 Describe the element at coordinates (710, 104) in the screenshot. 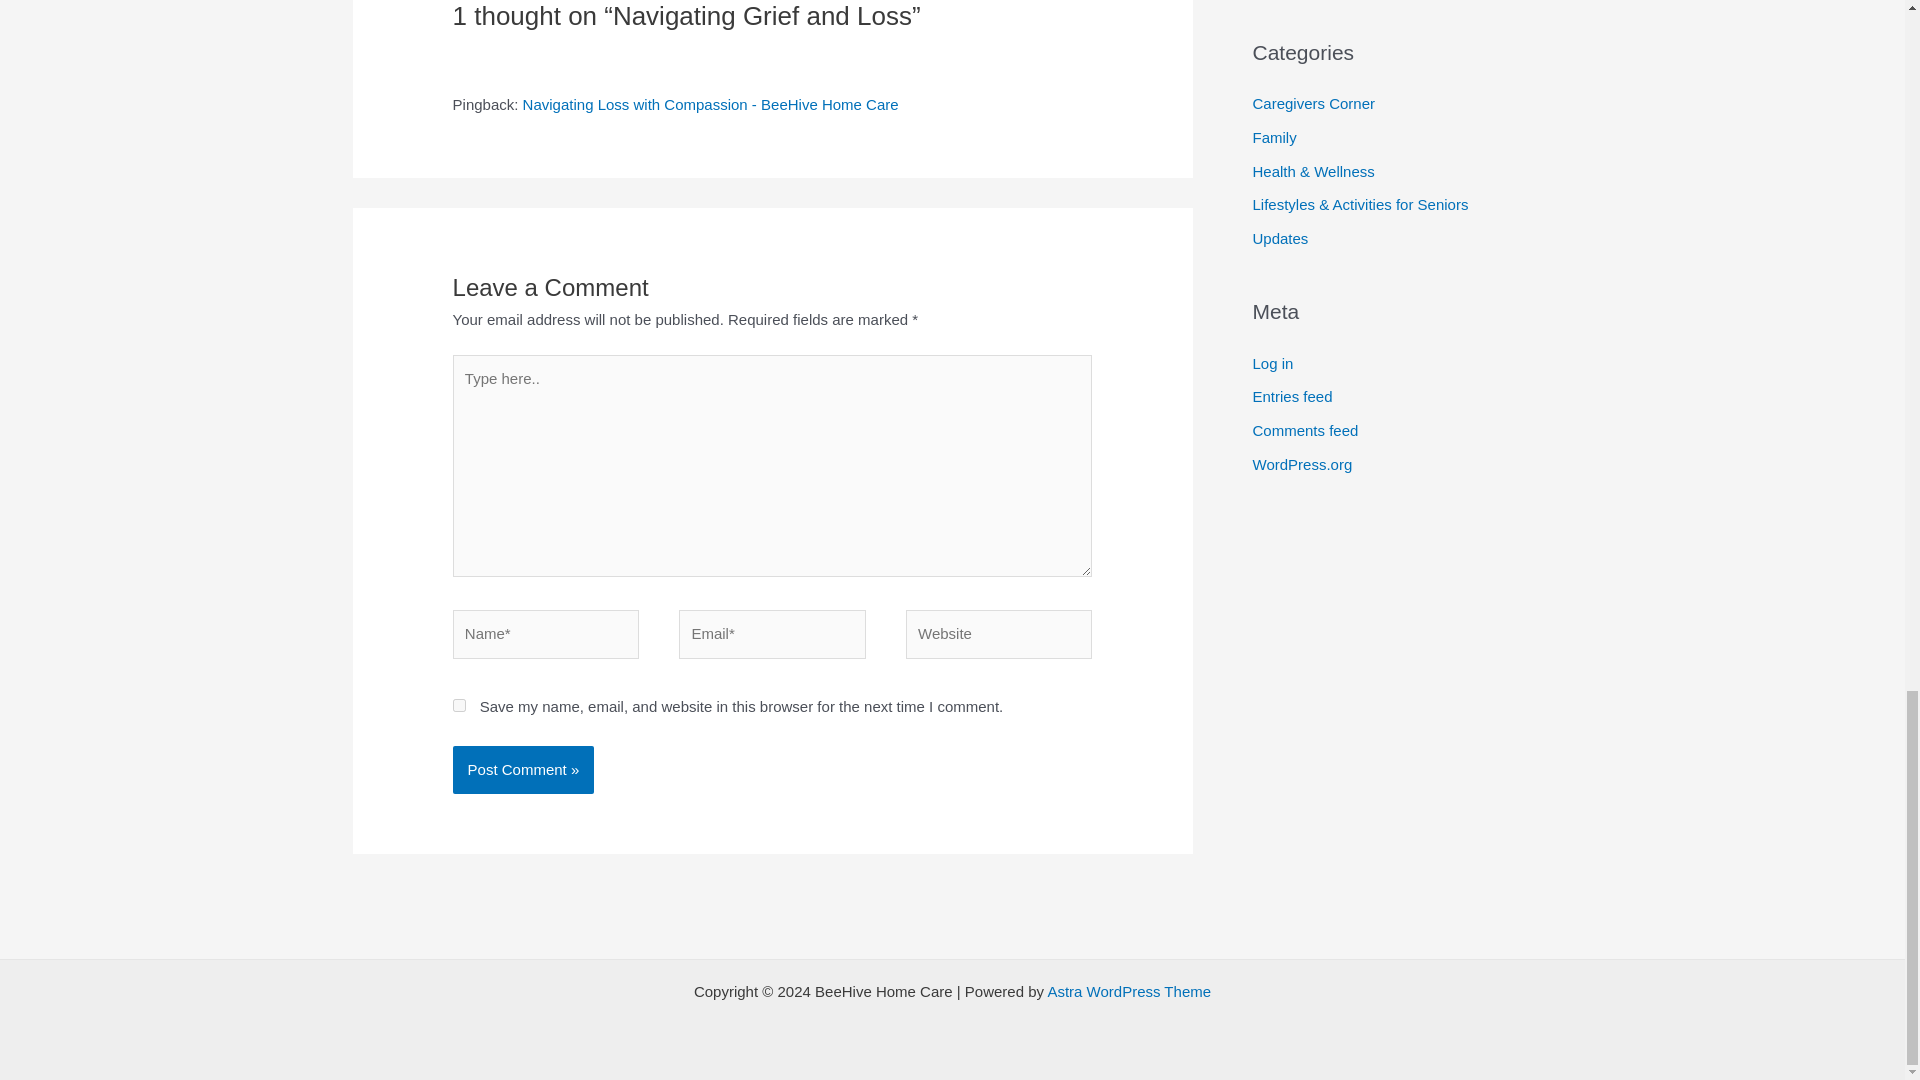

I see `Navigating Loss with Compassion - BeeHive Home Care` at that location.